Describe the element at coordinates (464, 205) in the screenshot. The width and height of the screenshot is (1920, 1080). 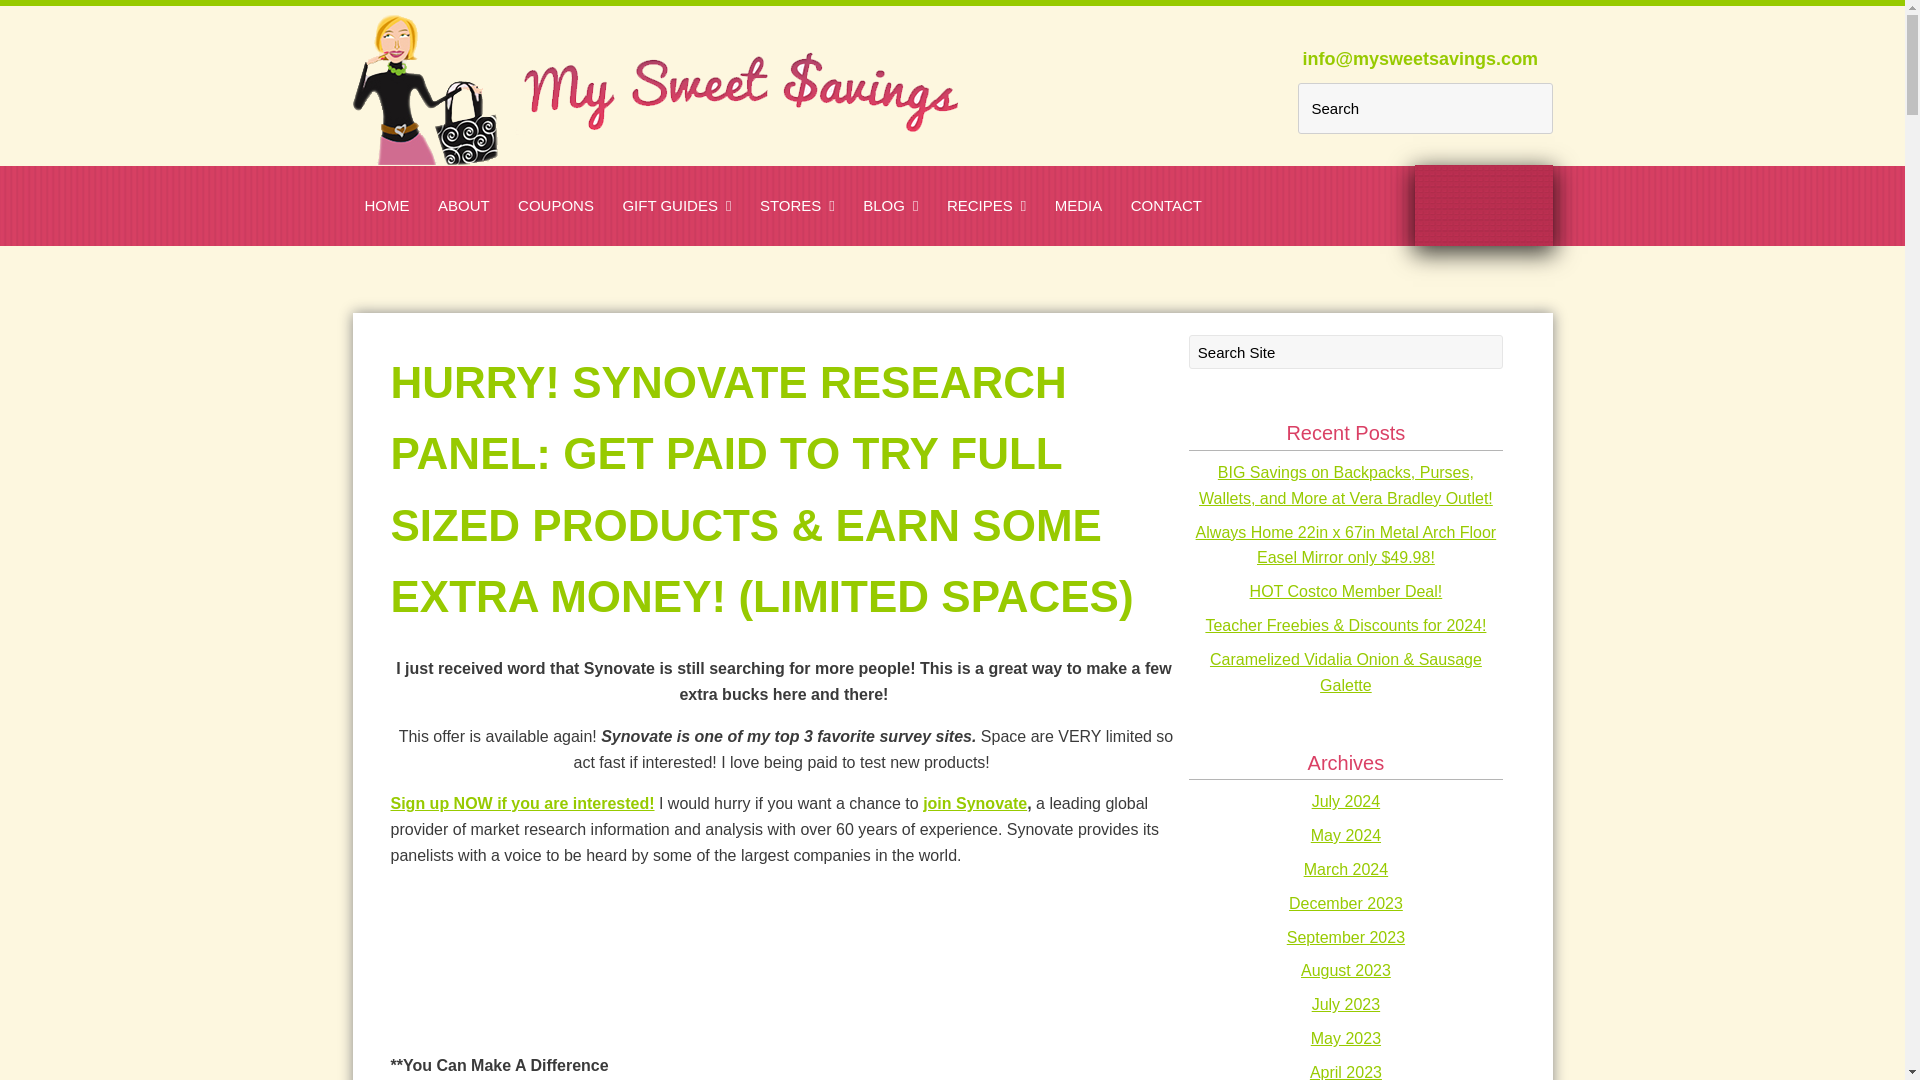
I see `ABOUT` at that location.